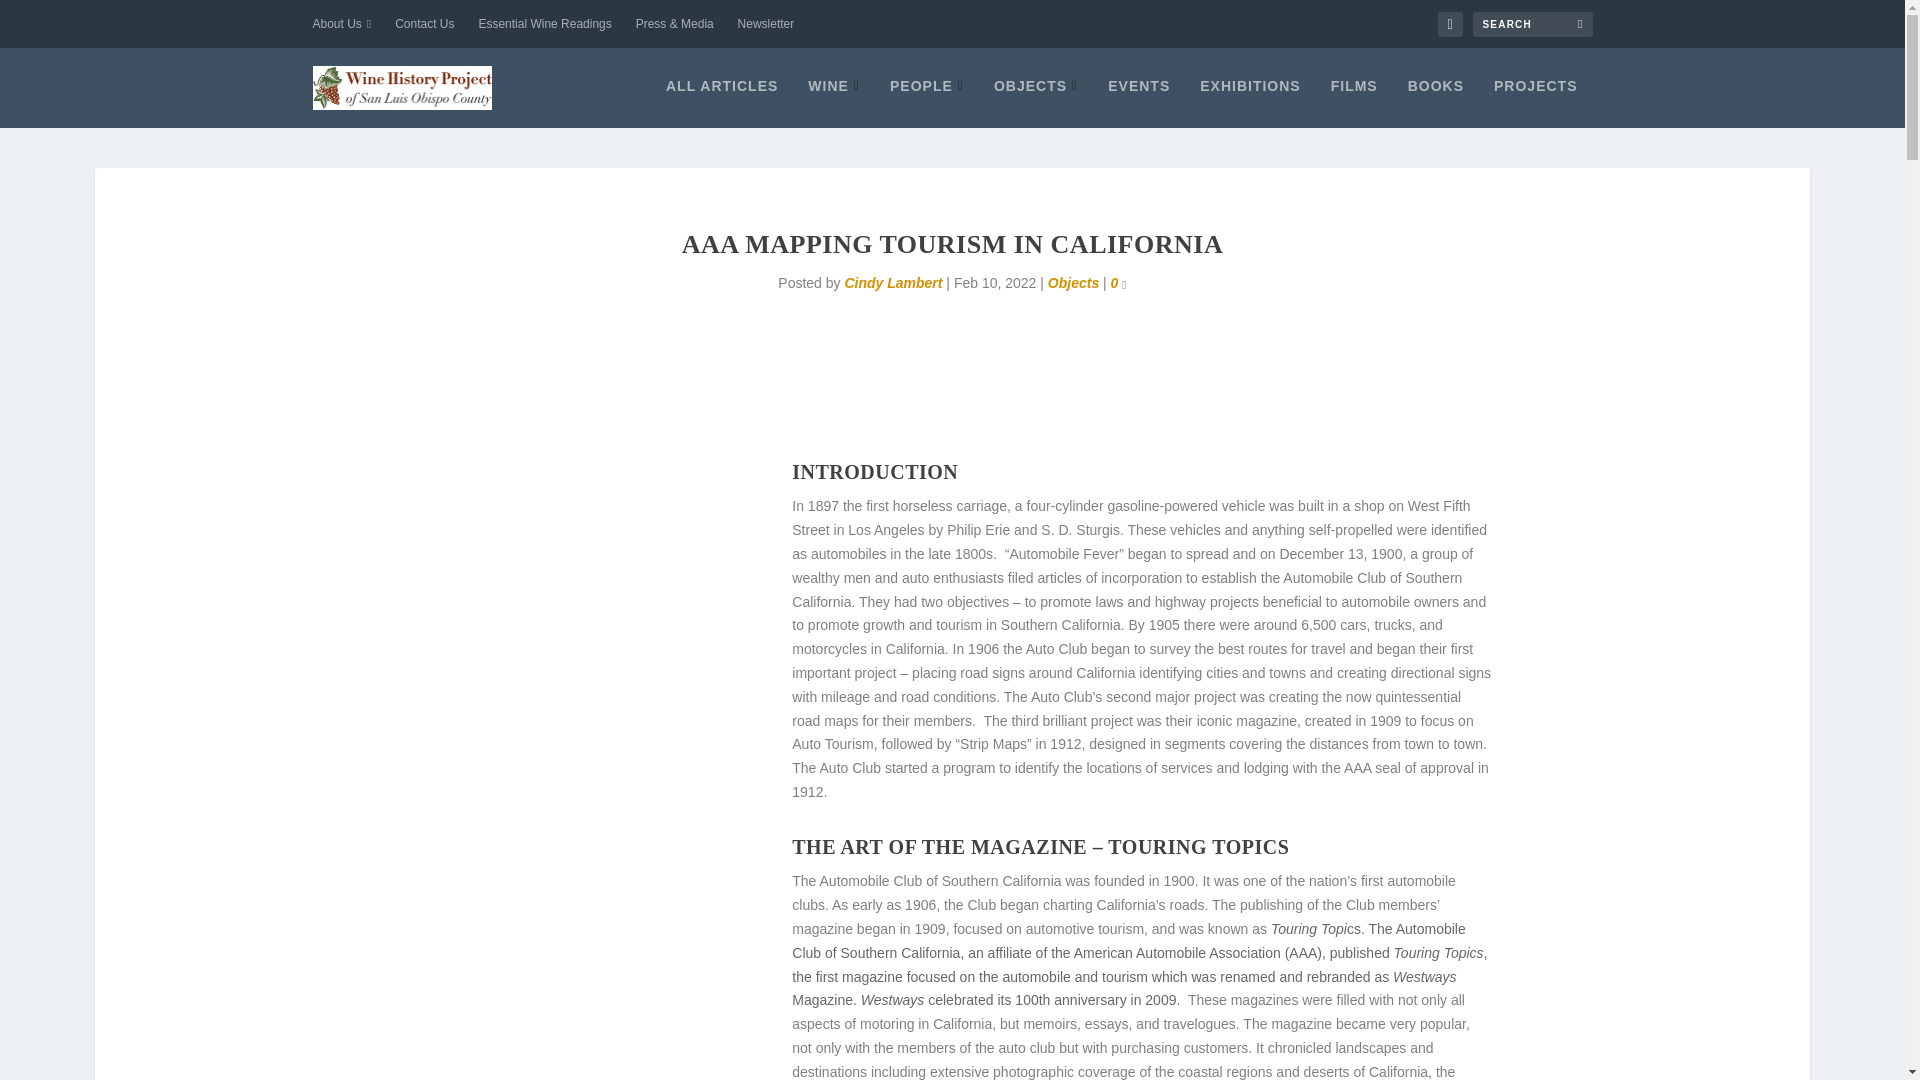  What do you see at coordinates (544, 24) in the screenshot?
I see `Essential Wine Readings` at bounding box center [544, 24].